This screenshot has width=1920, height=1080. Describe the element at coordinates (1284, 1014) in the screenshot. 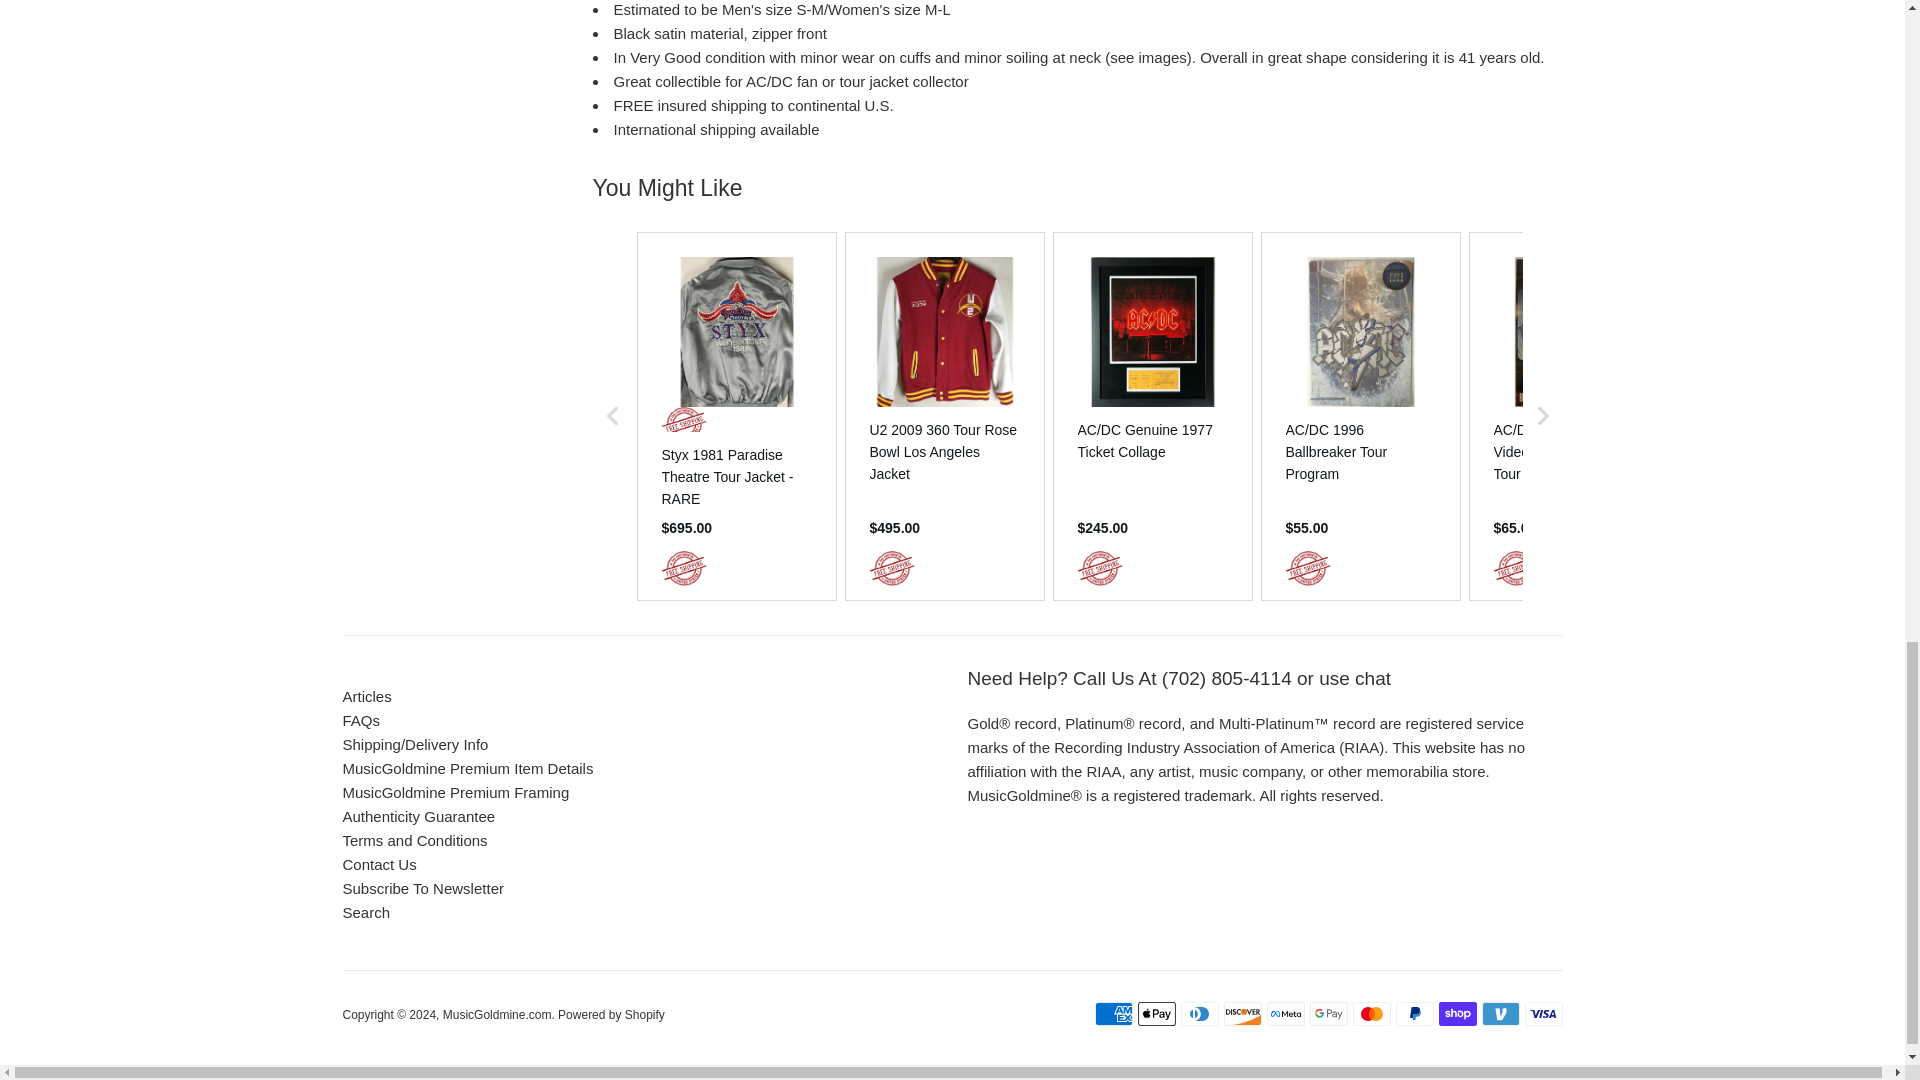

I see `Meta Pay` at that location.